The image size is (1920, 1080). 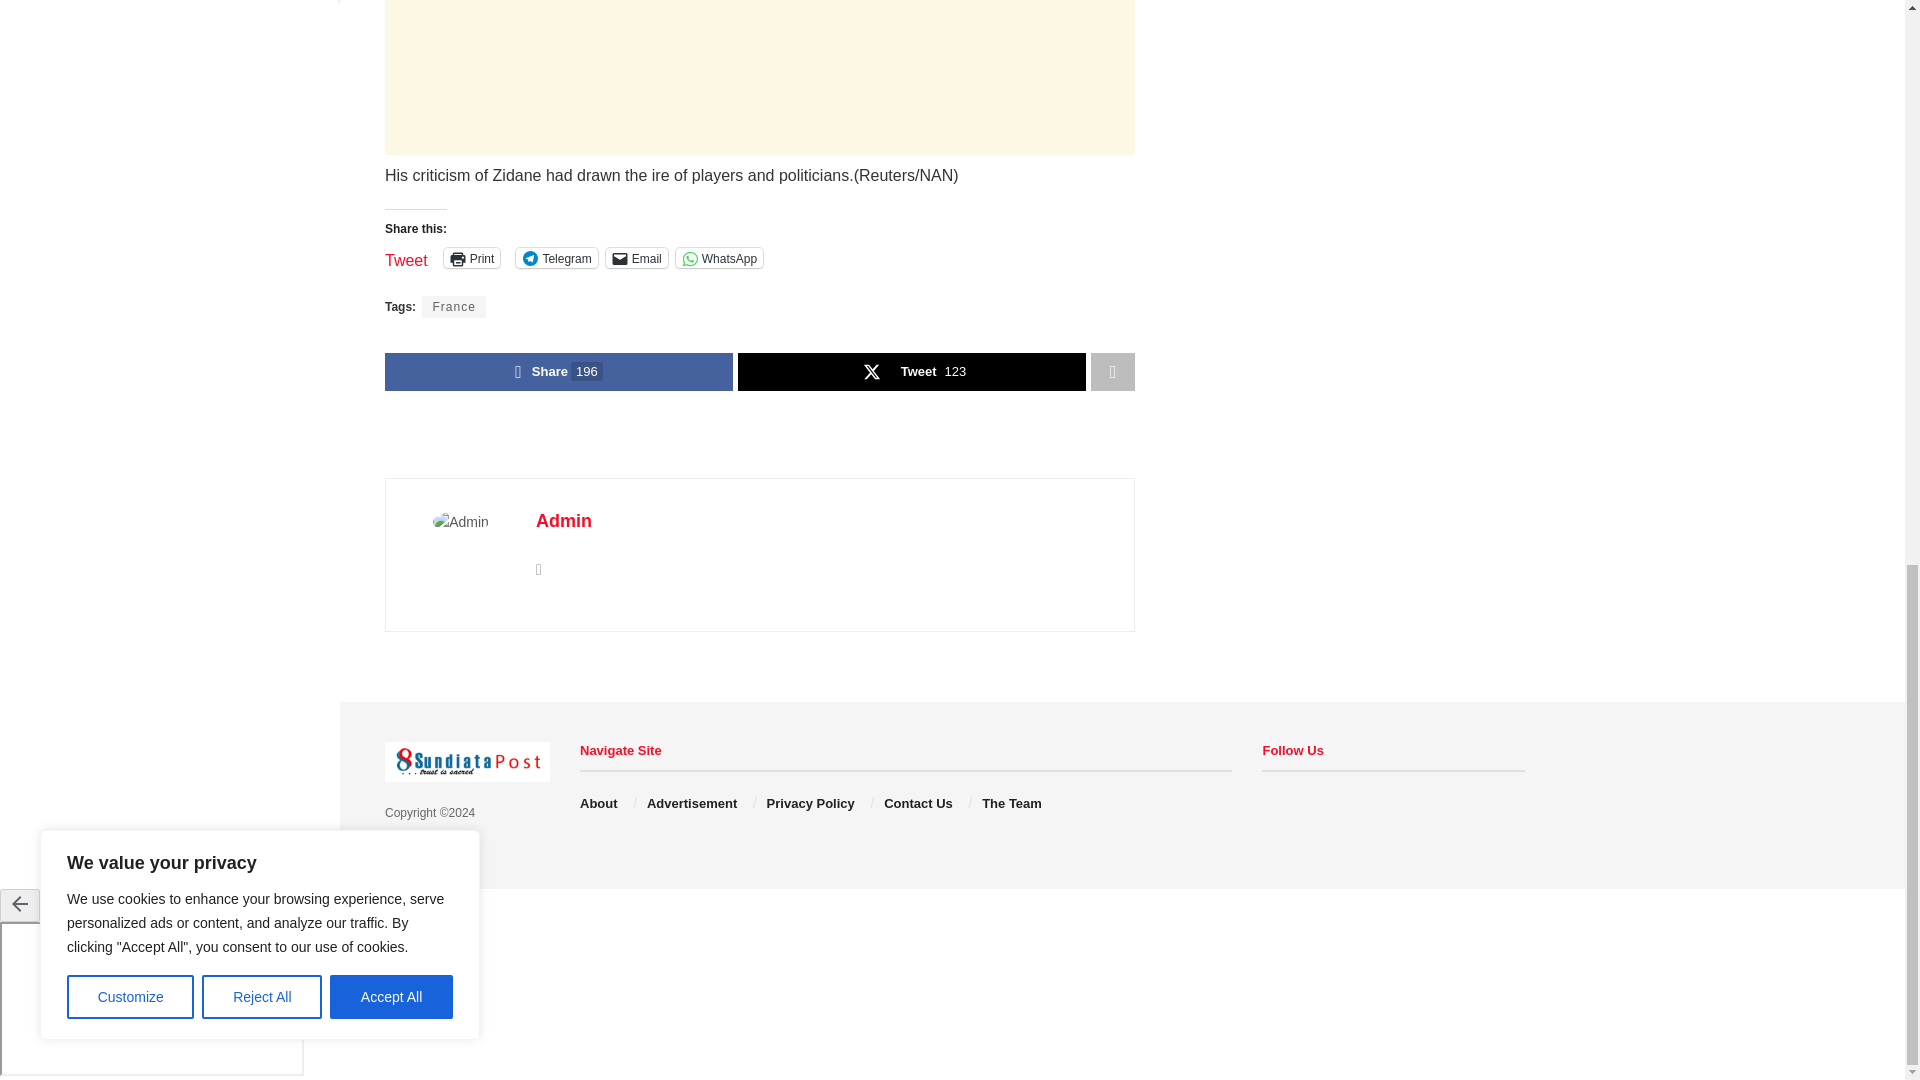 I want to click on Click to share on WhatsApp, so click(x=718, y=258).